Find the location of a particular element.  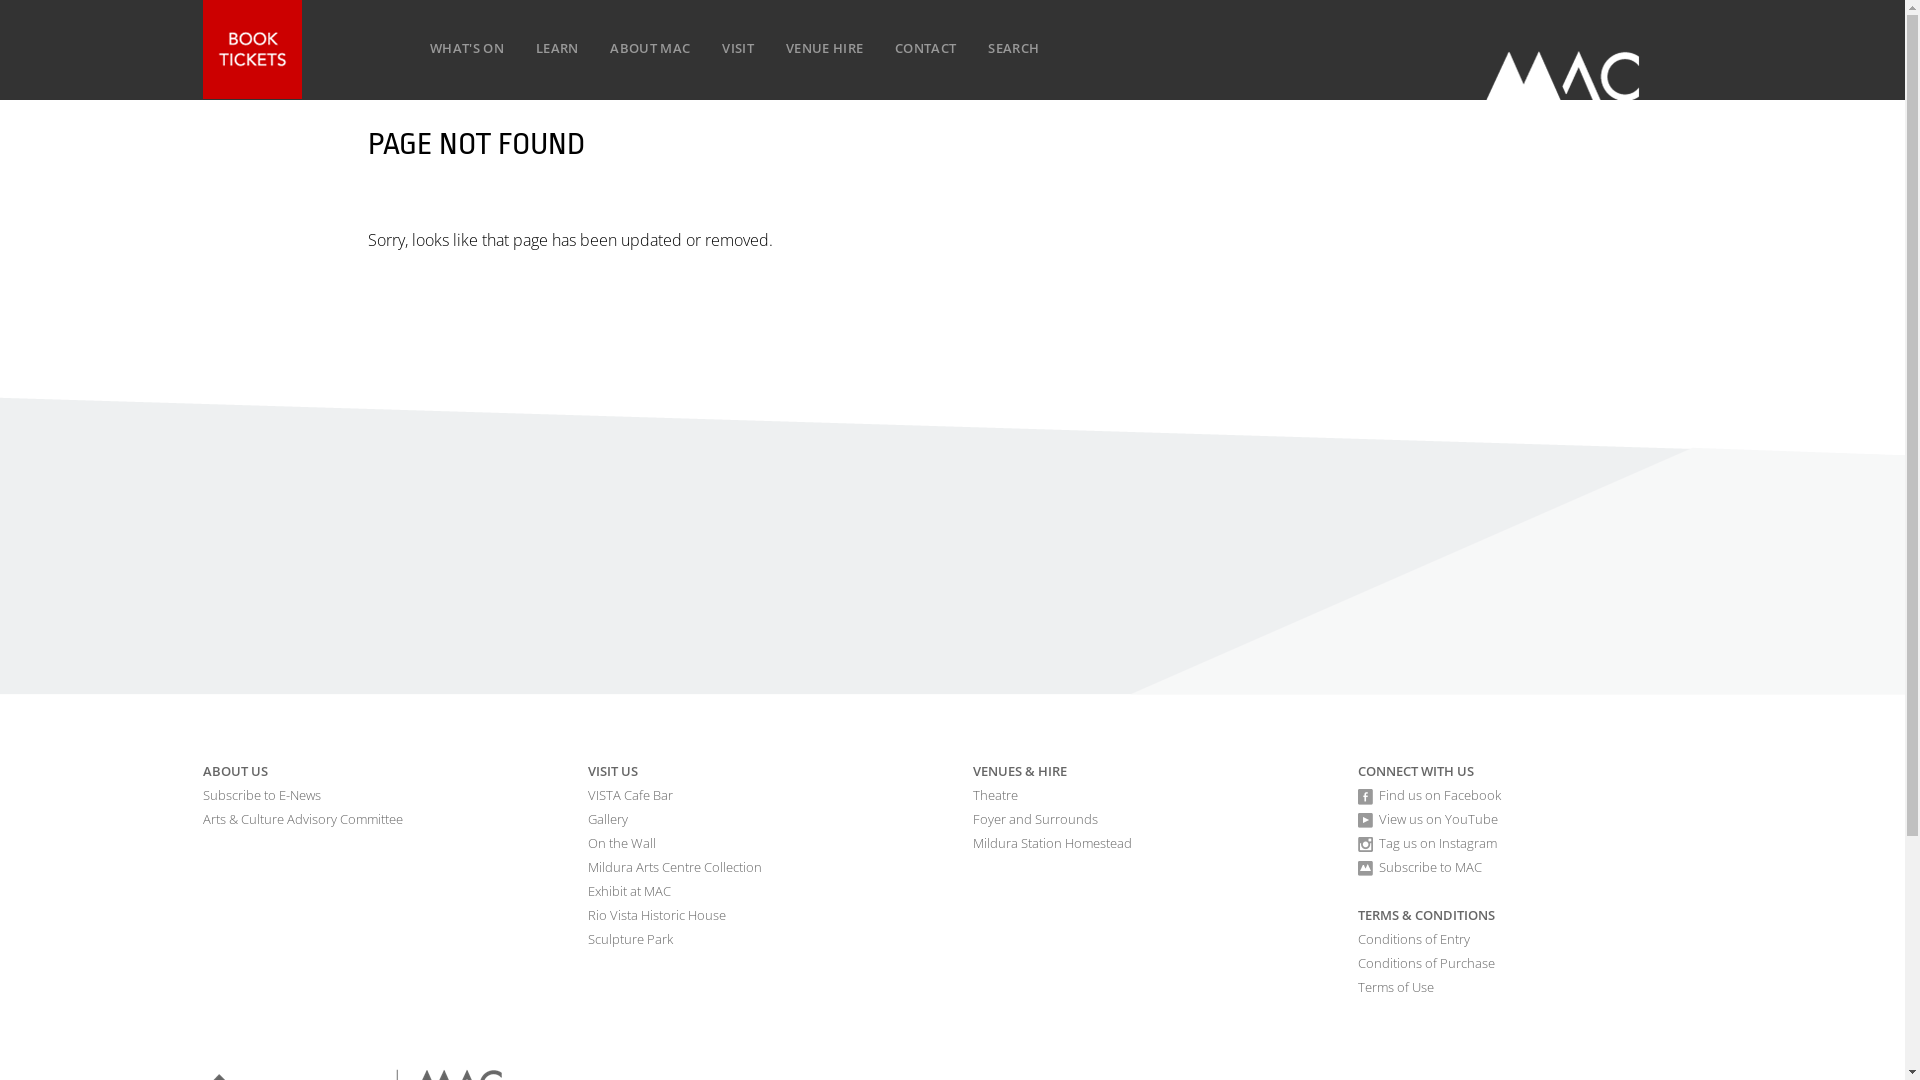

Rio Vista Historic House is located at coordinates (657, 915).